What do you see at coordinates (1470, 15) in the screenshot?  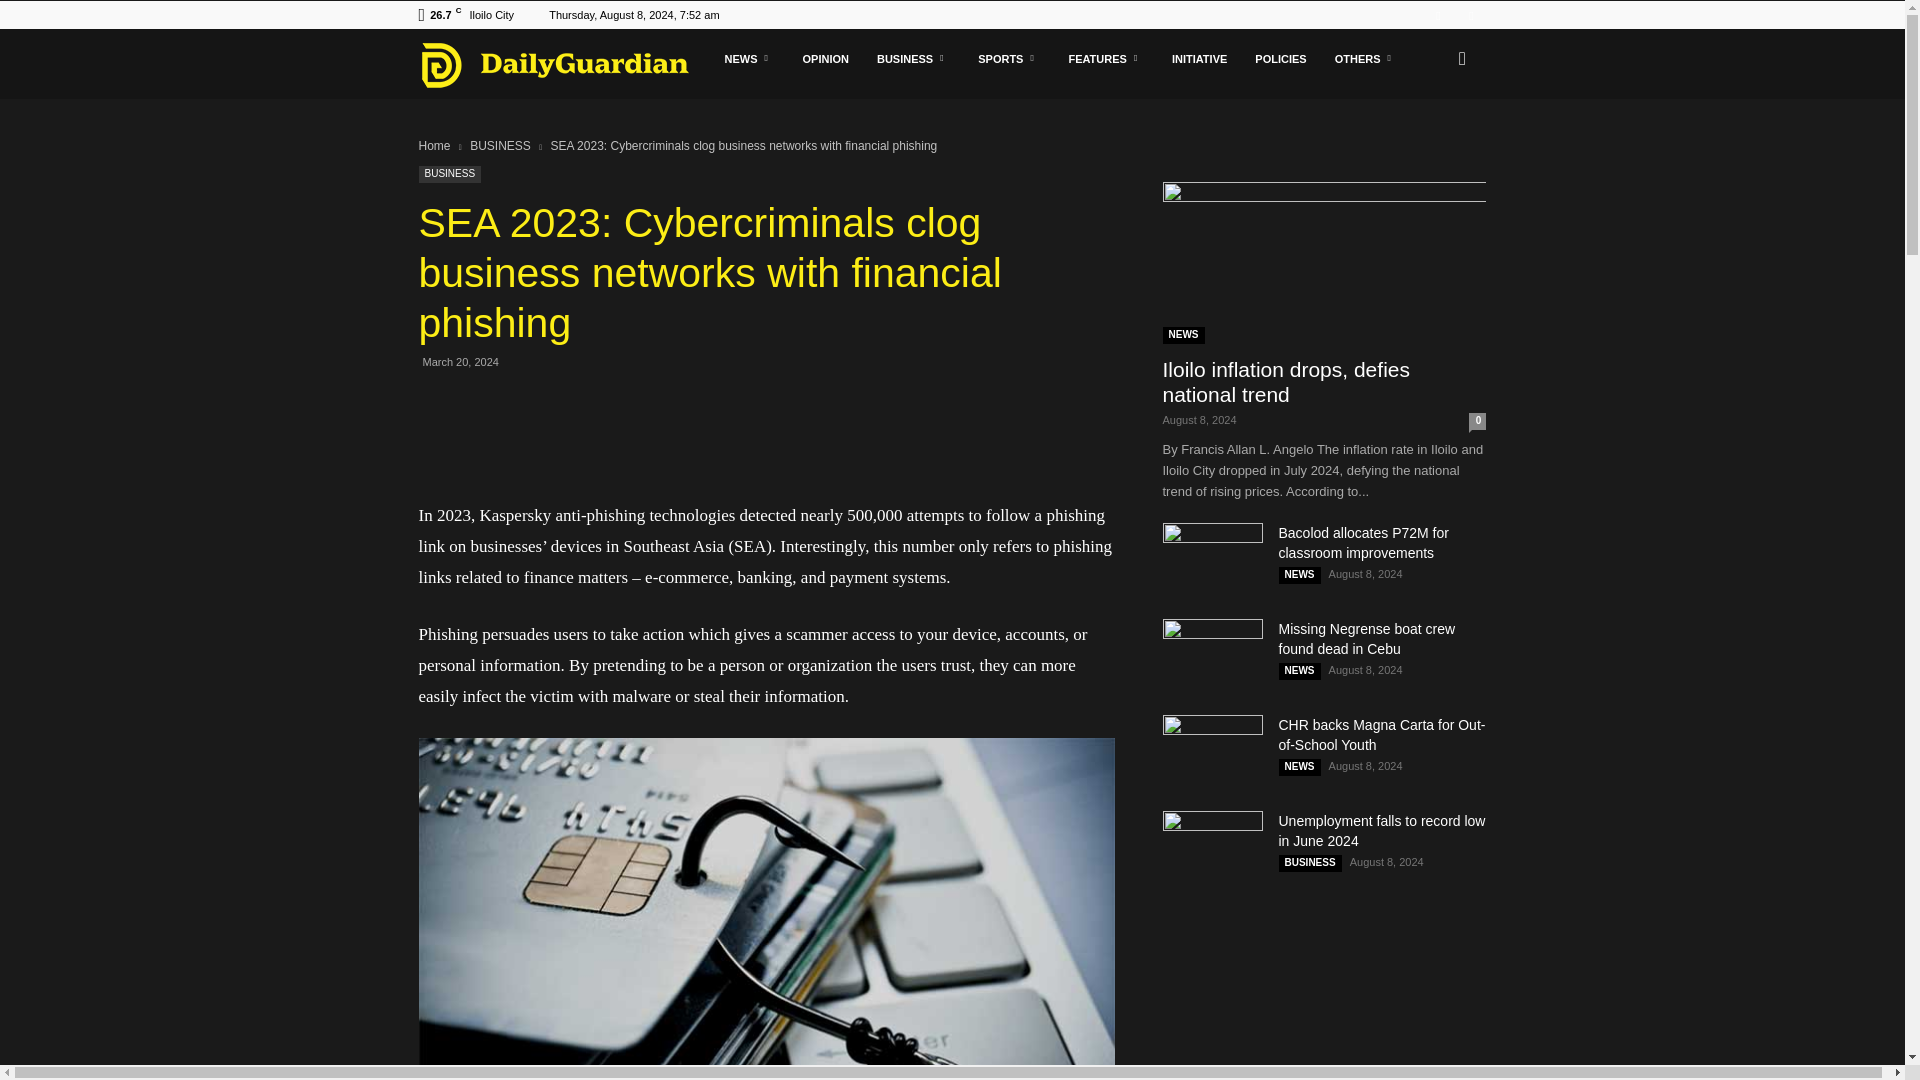 I see `Twitter` at bounding box center [1470, 15].